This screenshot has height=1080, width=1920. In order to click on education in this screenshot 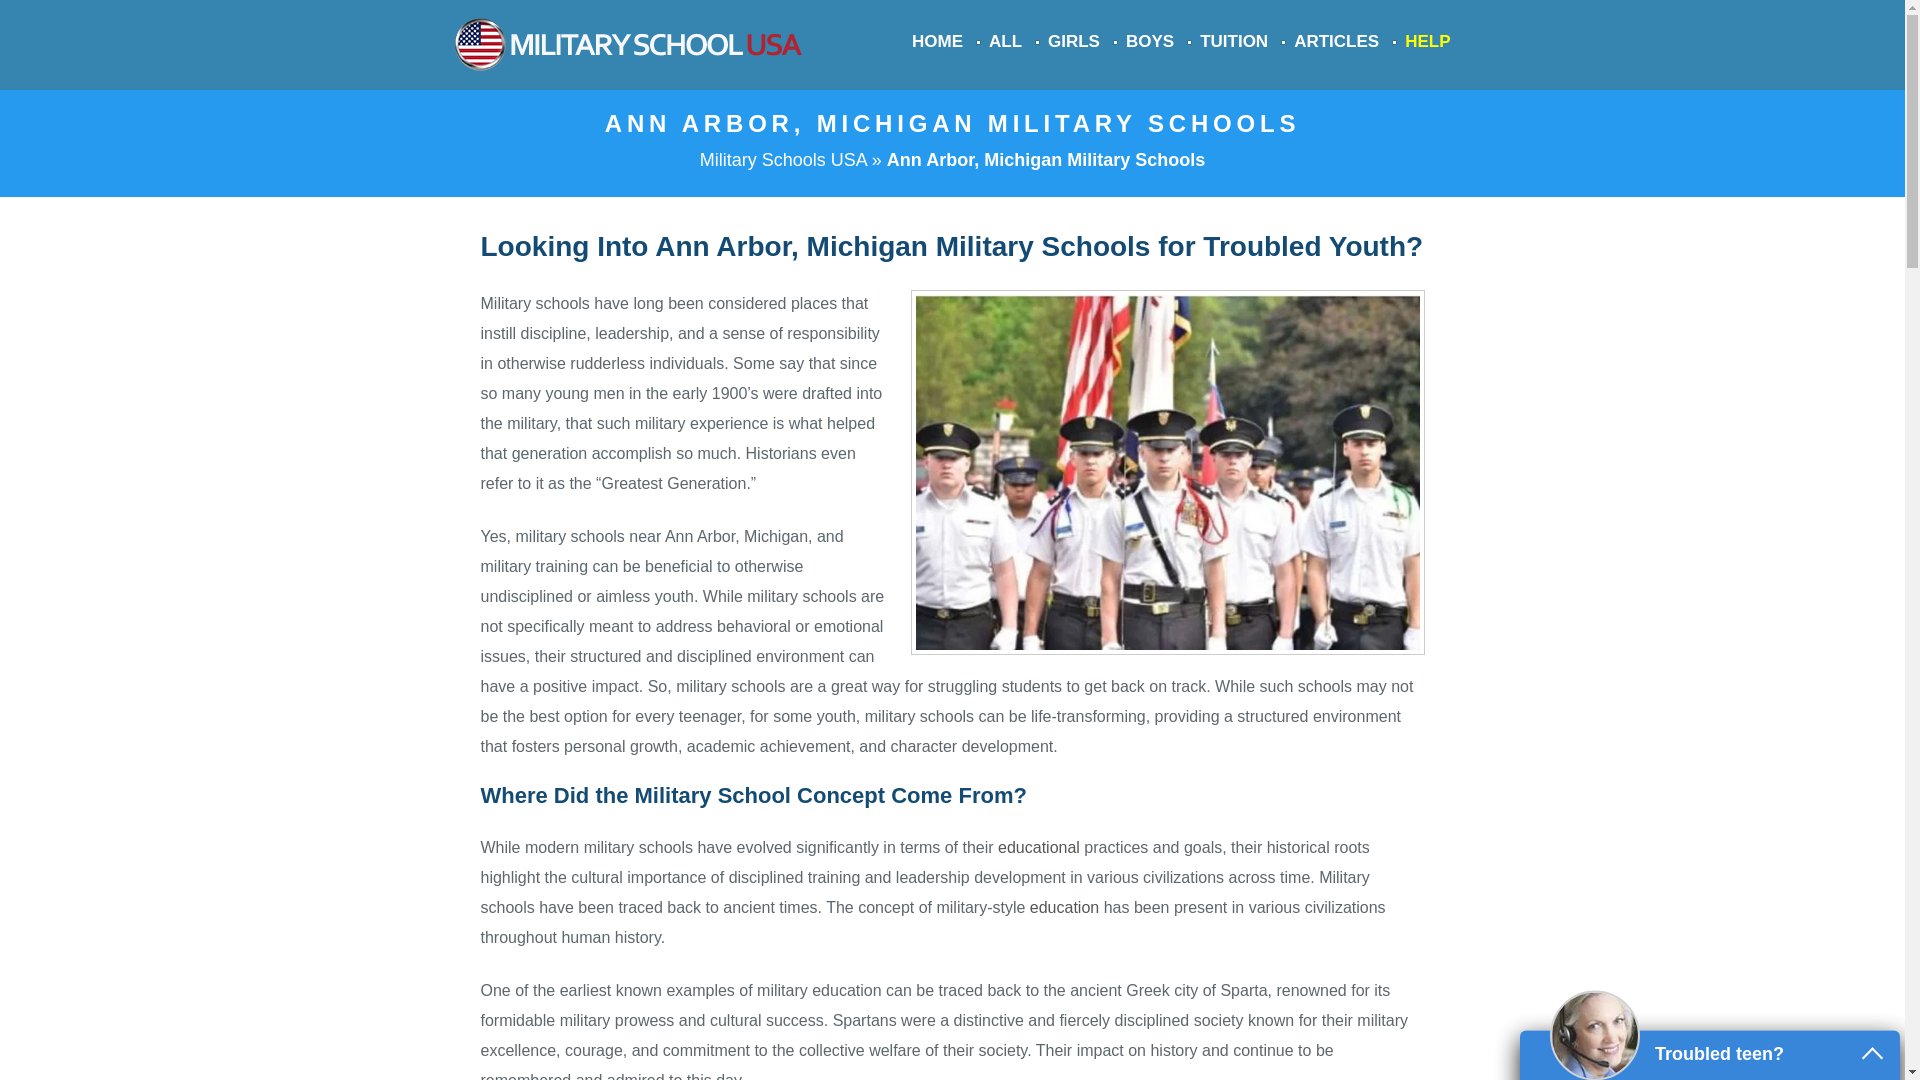, I will do `click(1064, 906)`.